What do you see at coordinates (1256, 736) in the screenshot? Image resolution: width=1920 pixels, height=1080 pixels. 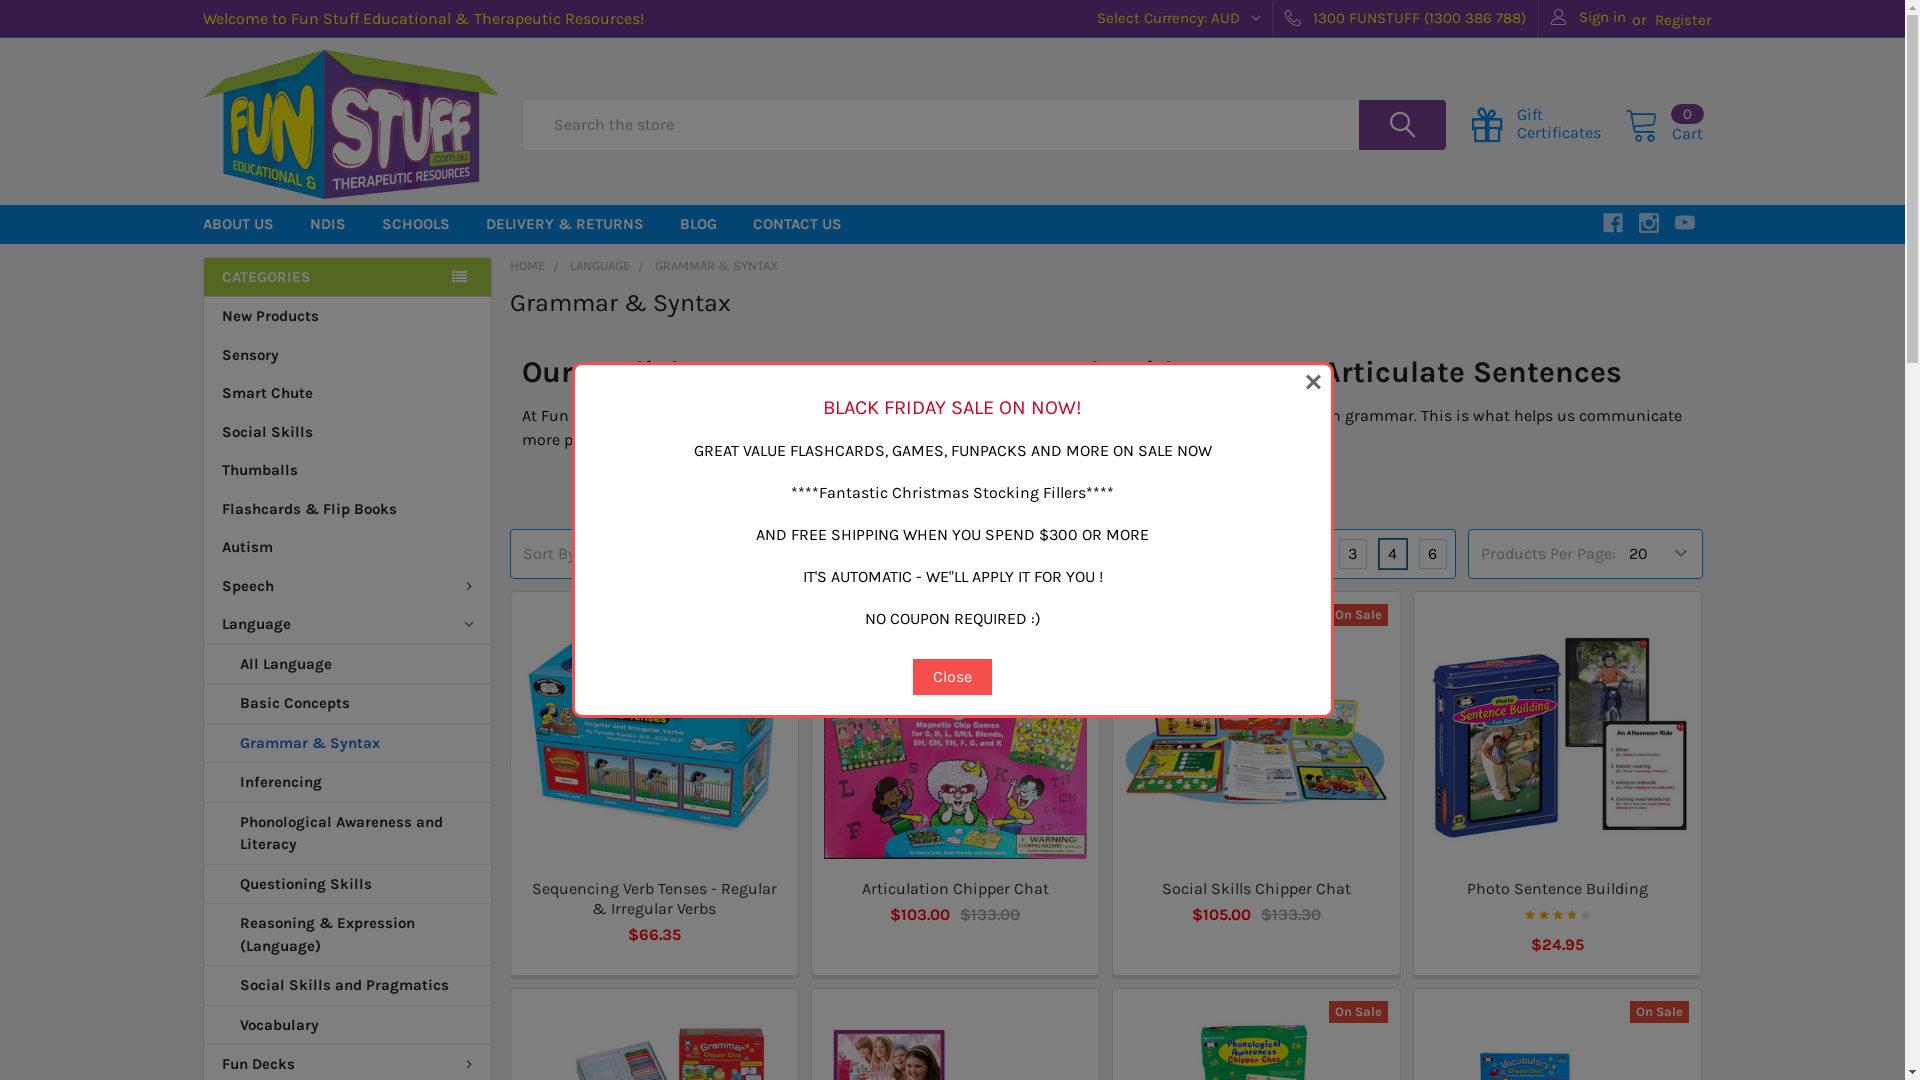 I see `Social Skills Chipper Chat` at bounding box center [1256, 736].